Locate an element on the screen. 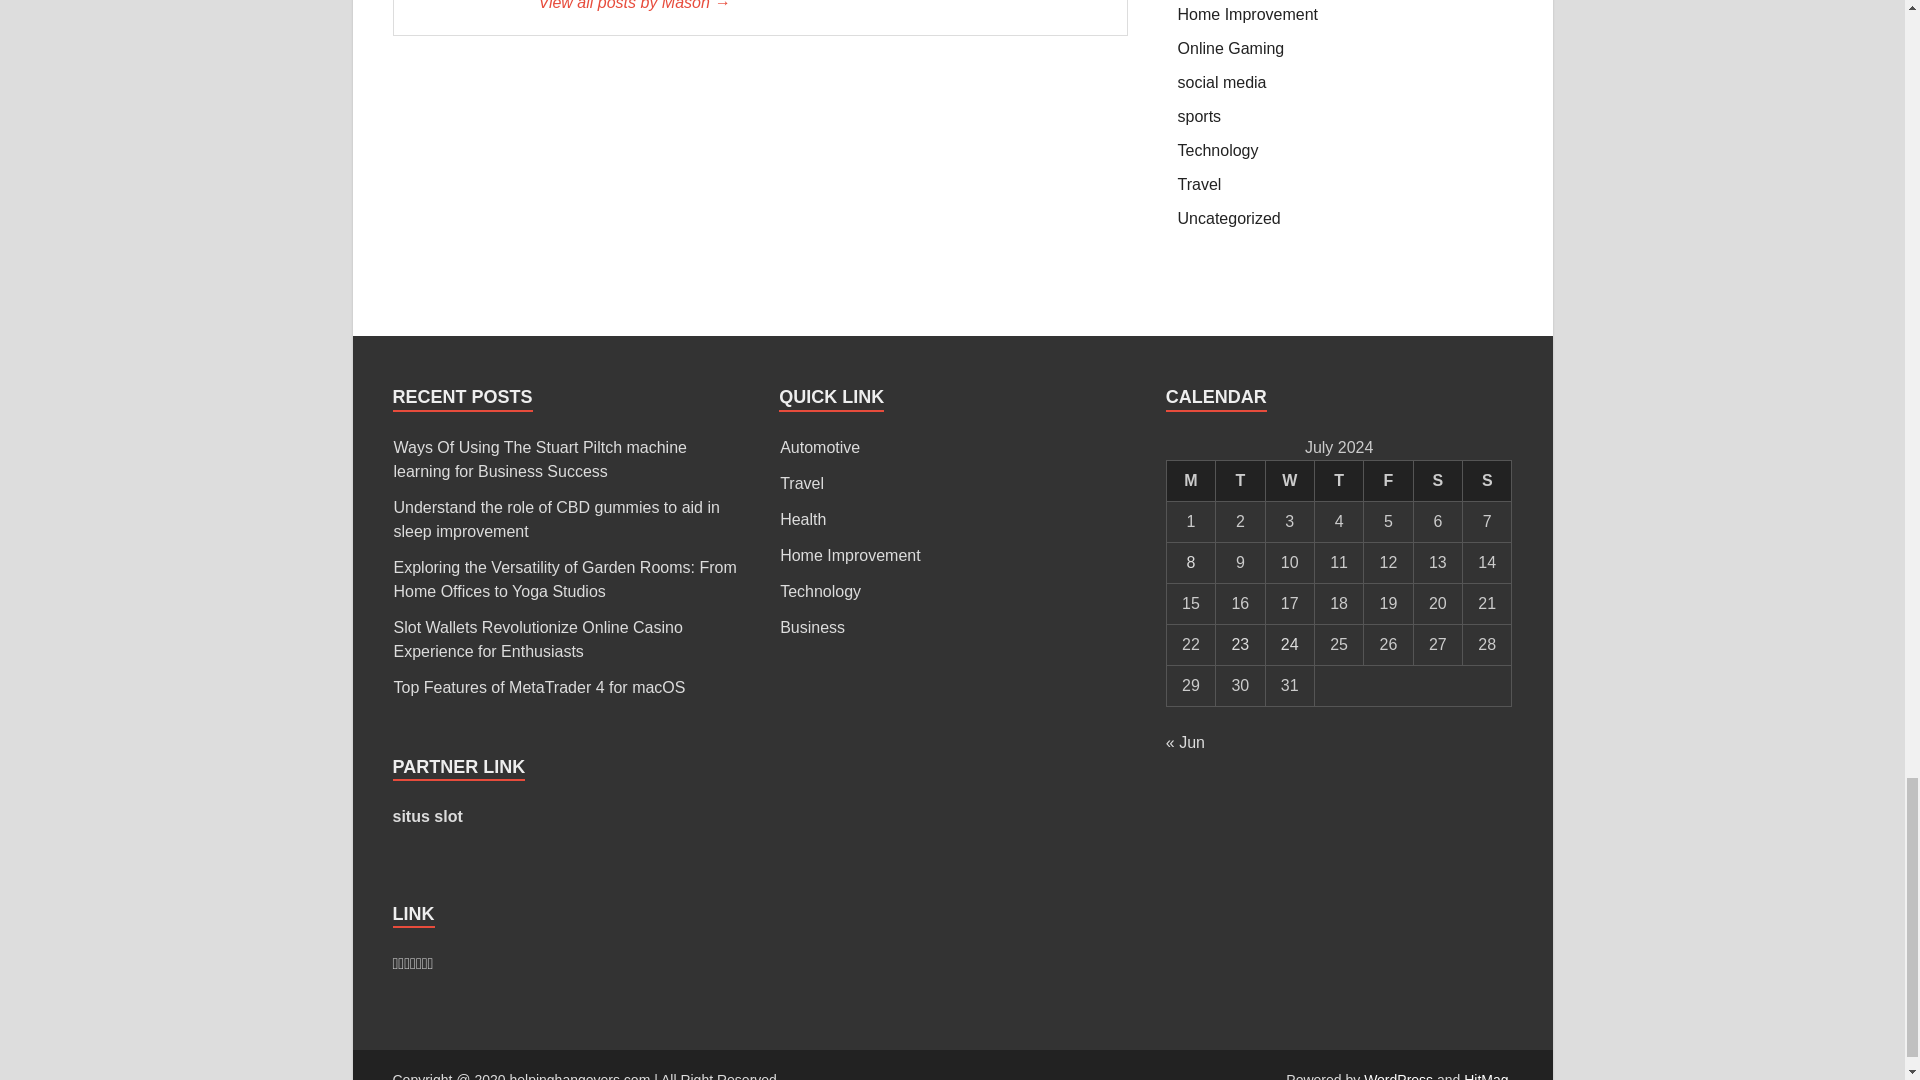 The height and width of the screenshot is (1080, 1920). Tuesday is located at coordinates (1240, 480).